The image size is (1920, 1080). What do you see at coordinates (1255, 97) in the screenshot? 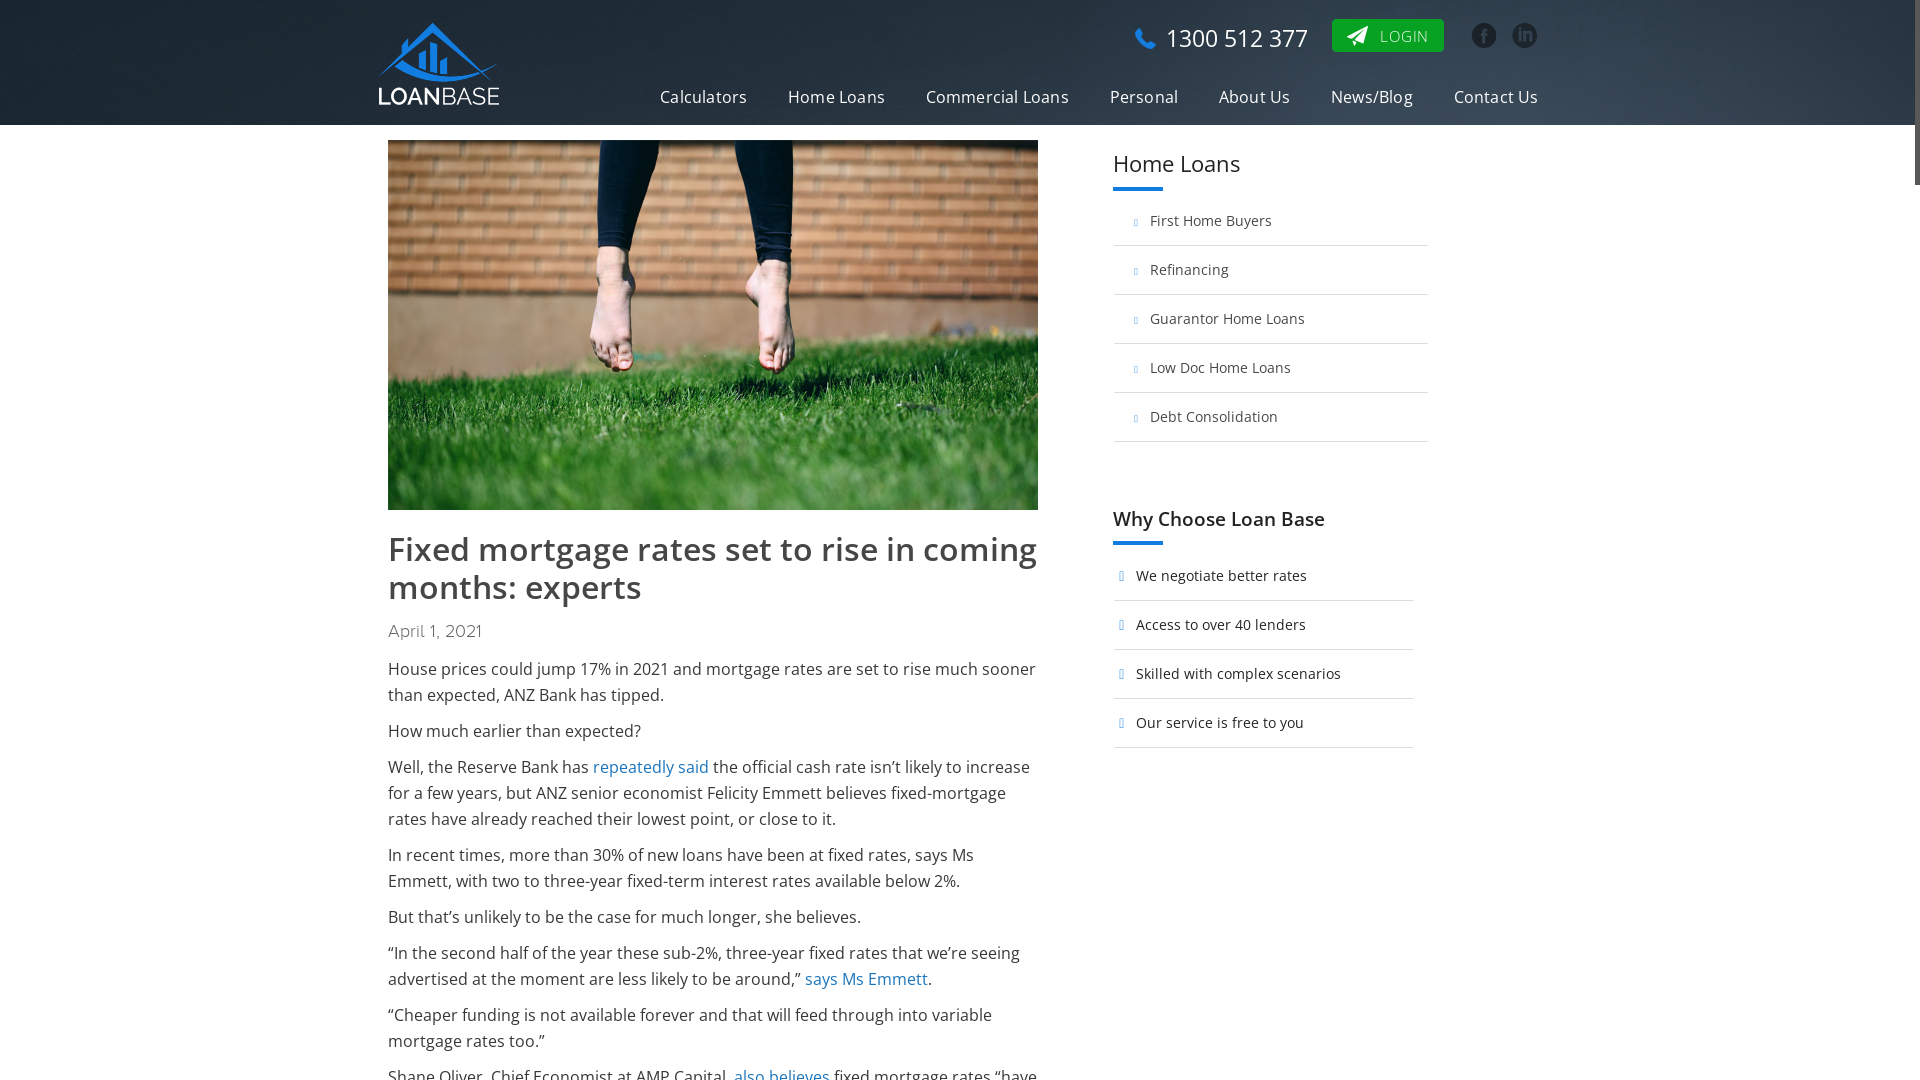
I see `About Us` at bounding box center [1255, 97].